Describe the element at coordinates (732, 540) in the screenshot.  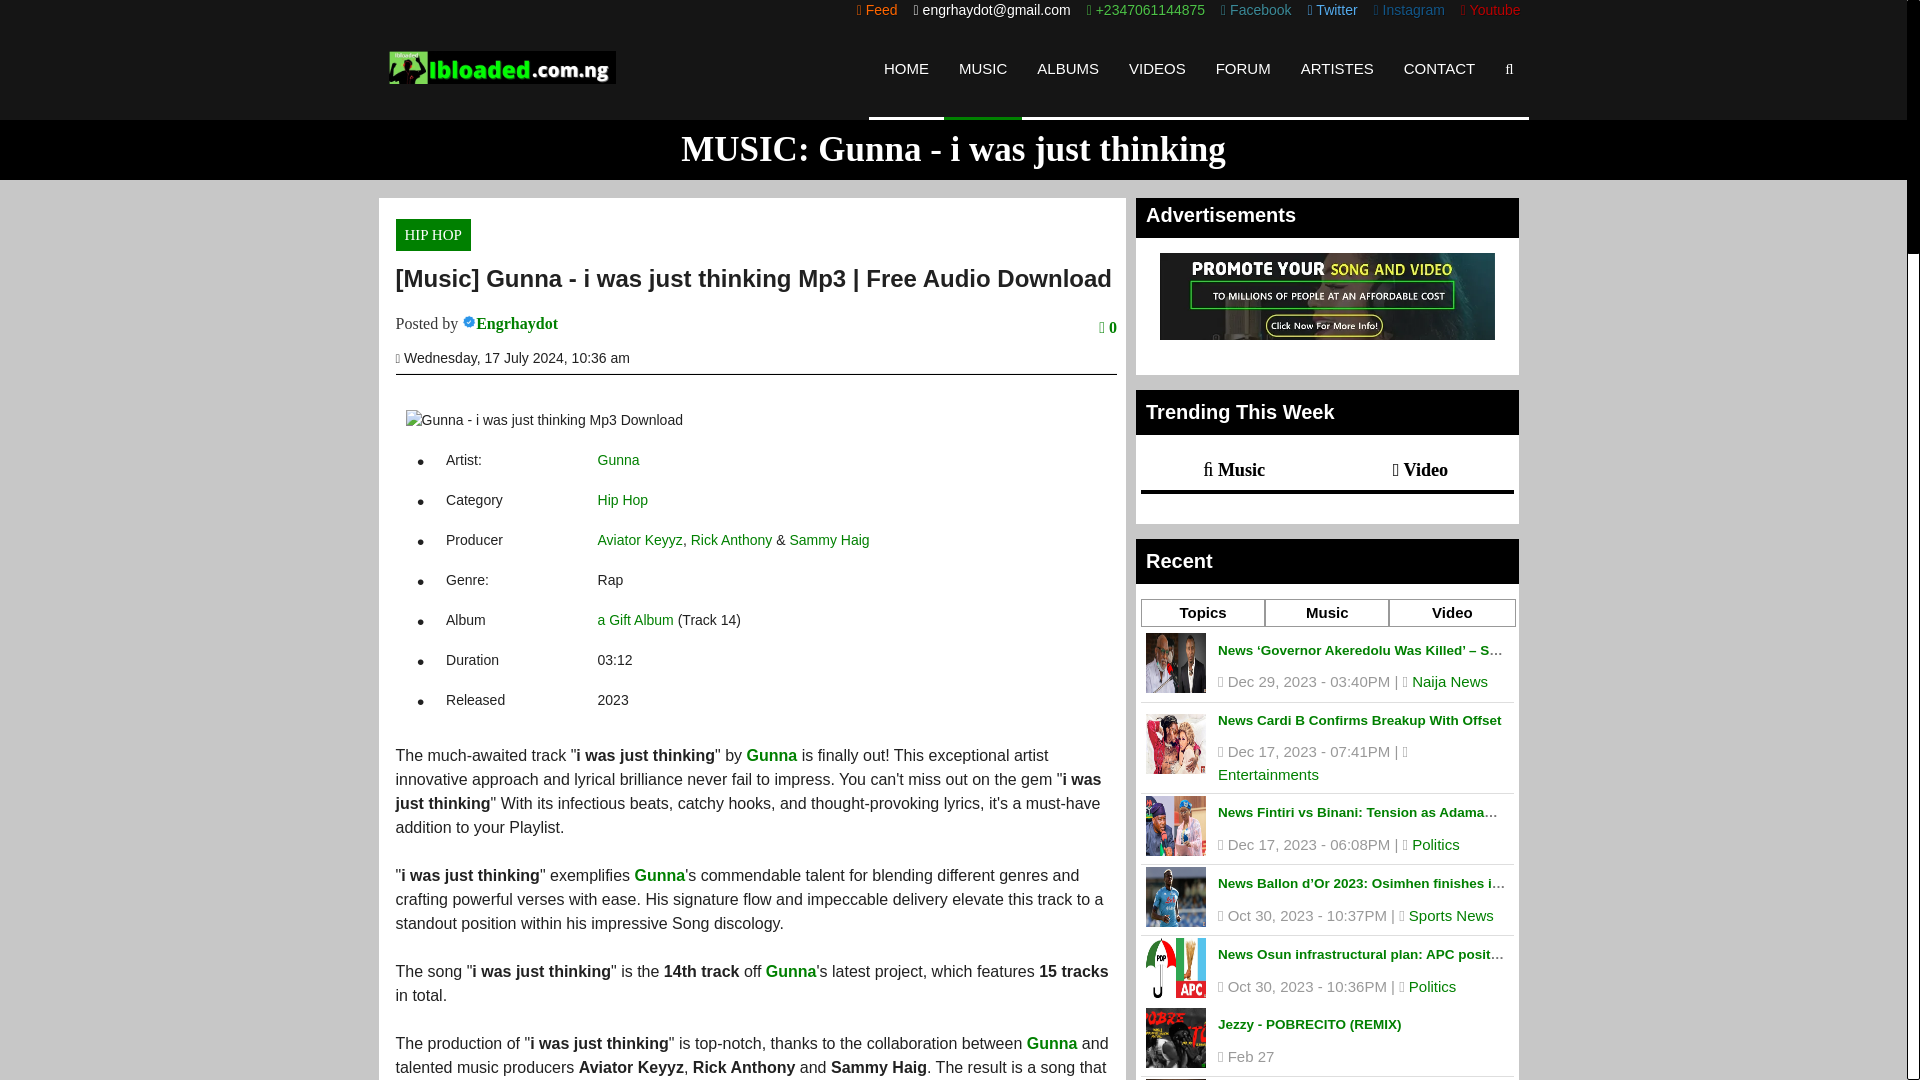
I see `Rick Anthony` at that location.